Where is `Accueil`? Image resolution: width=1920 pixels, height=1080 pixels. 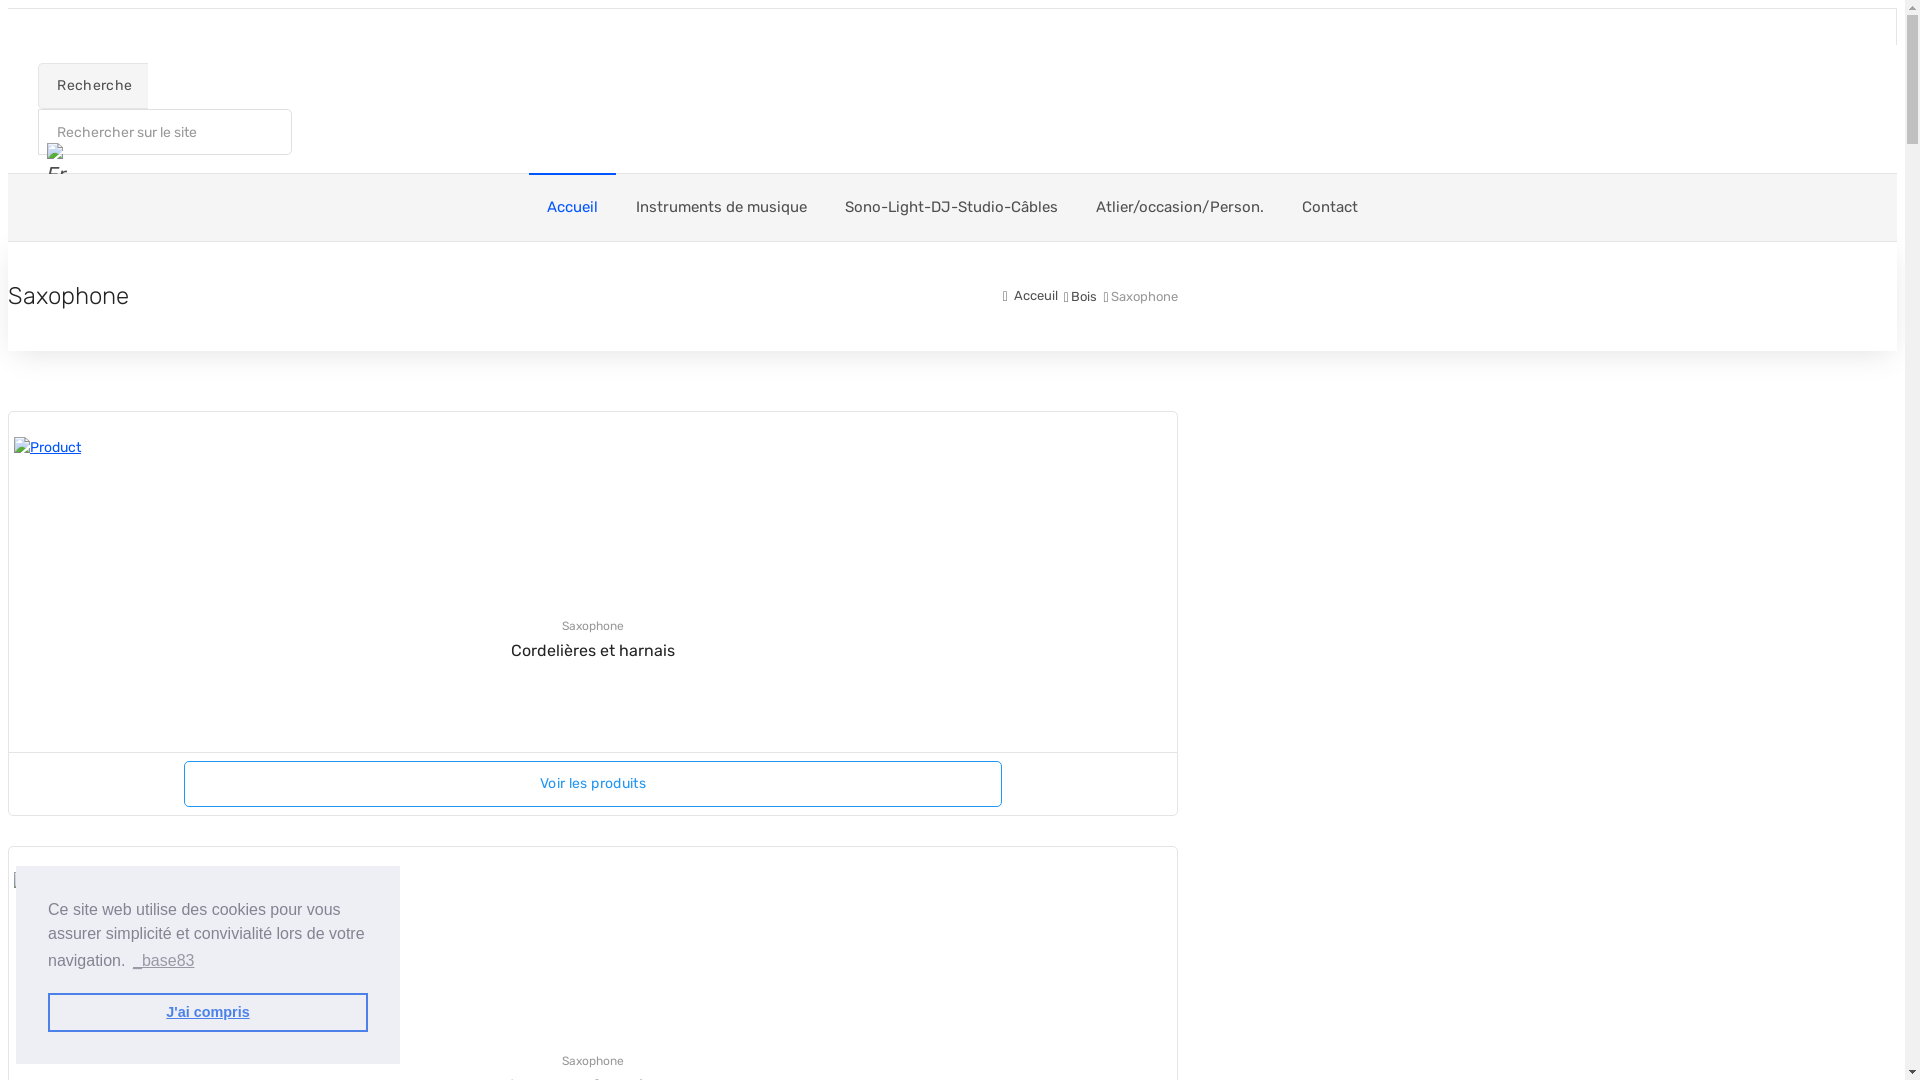
Accueil is located at coordinates (572, 208).